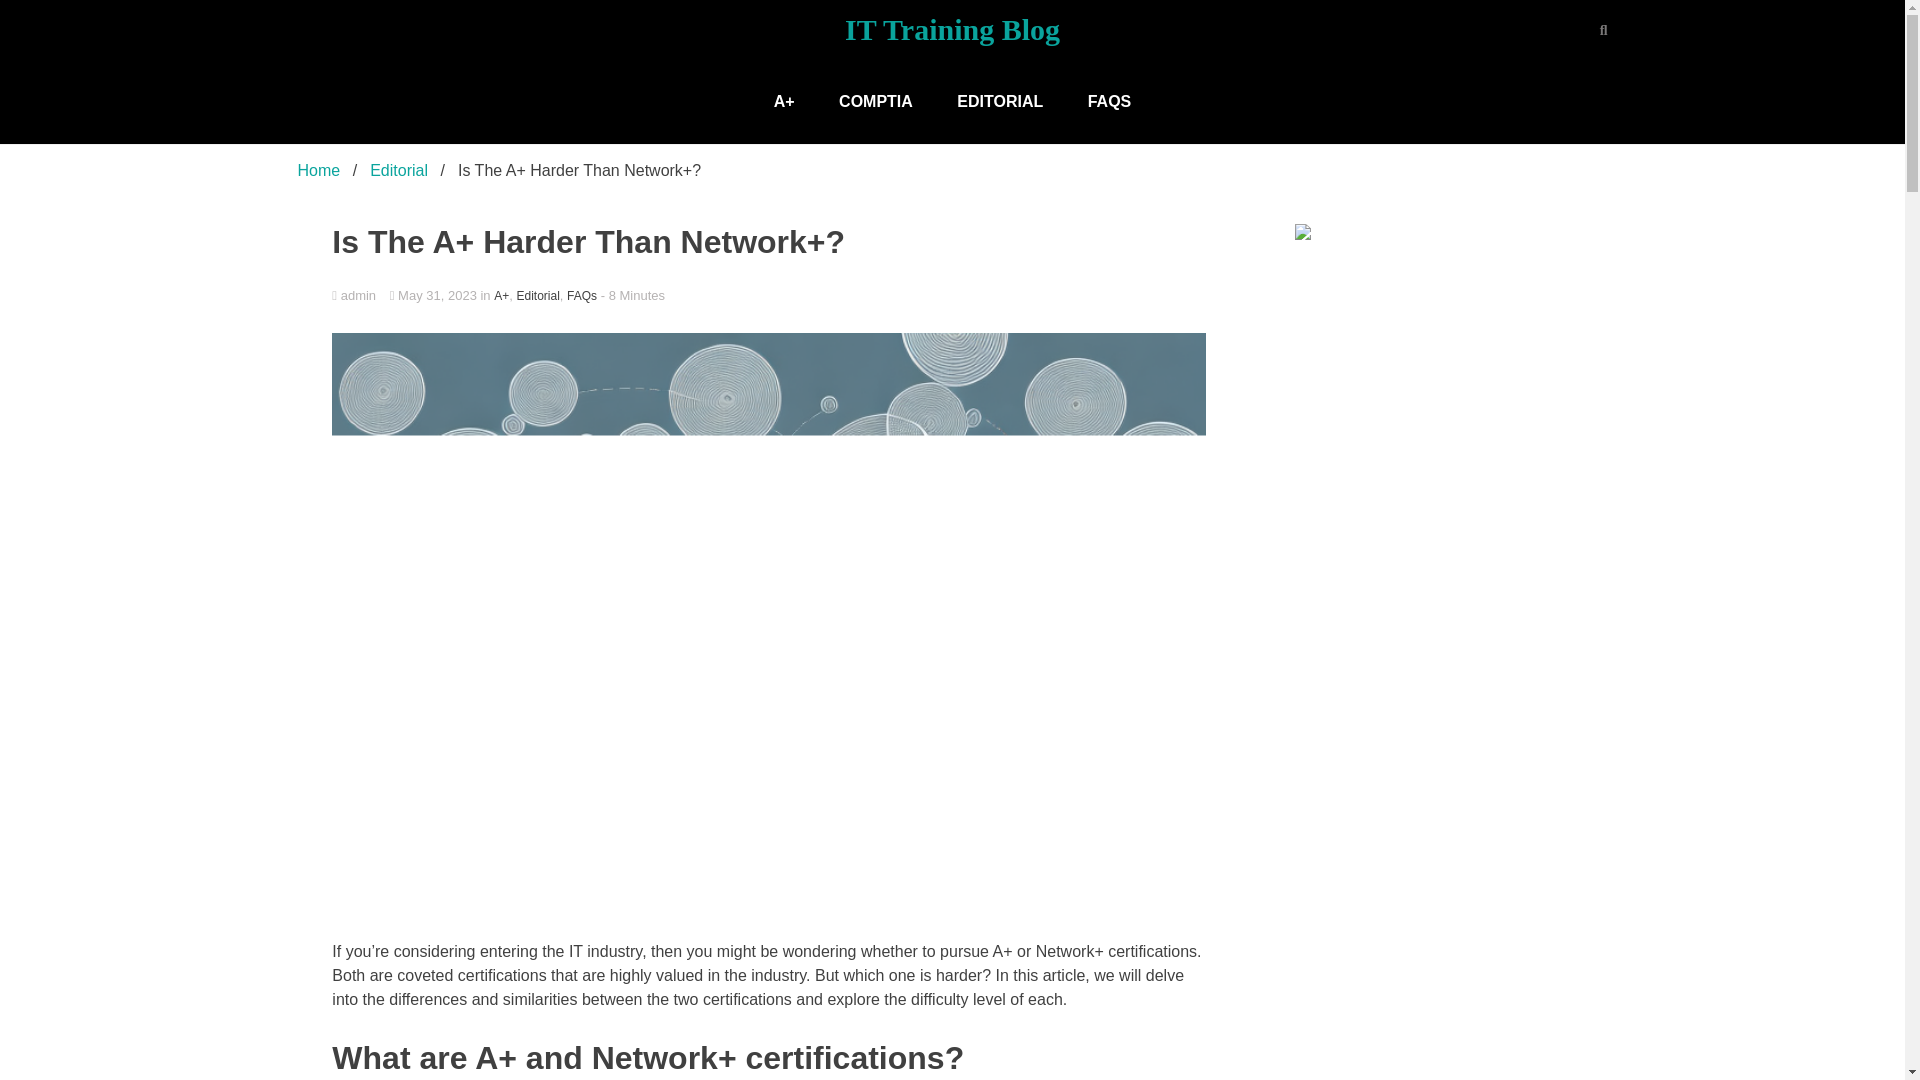 The height and width of the screenshot is (1080, 1920). I want to click on Editorial, so click(399, 170).